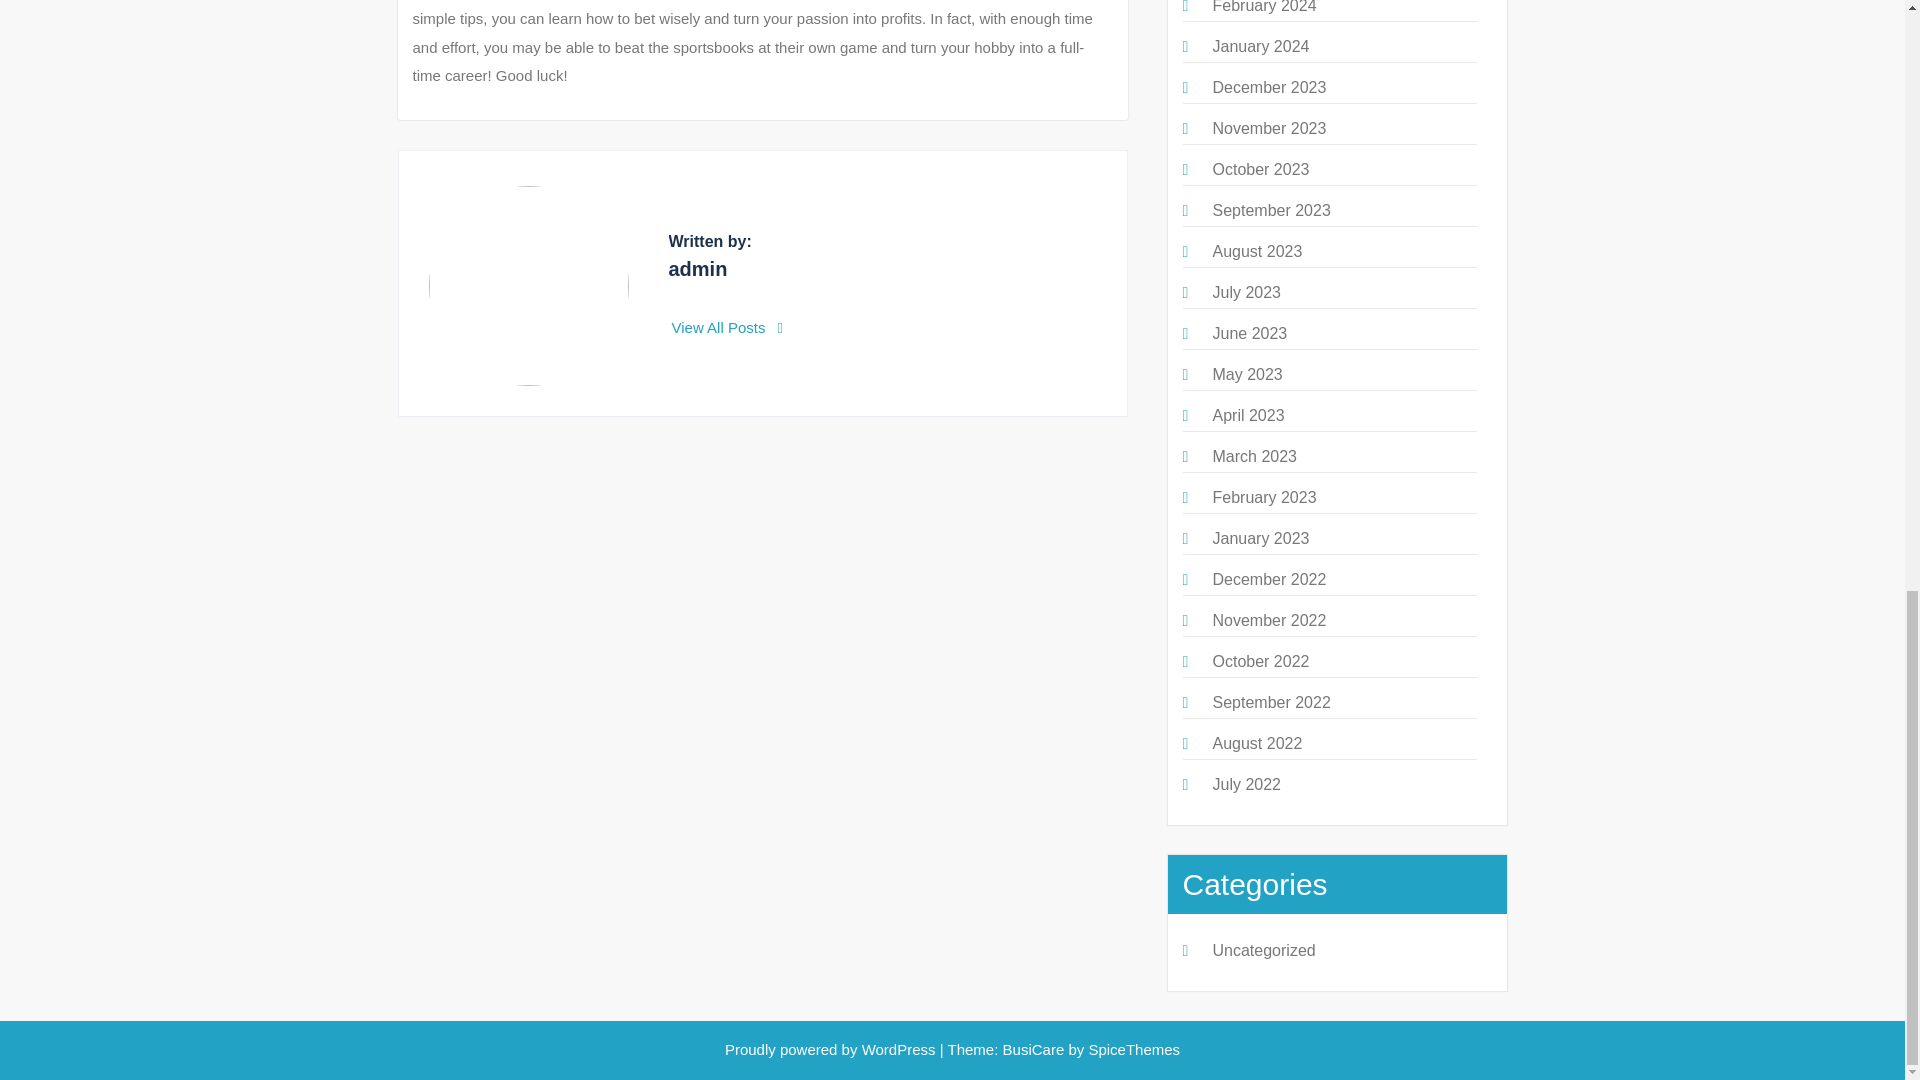 The image size is (1920, 1080). I want to click on December 2023, so click(1268, 87).